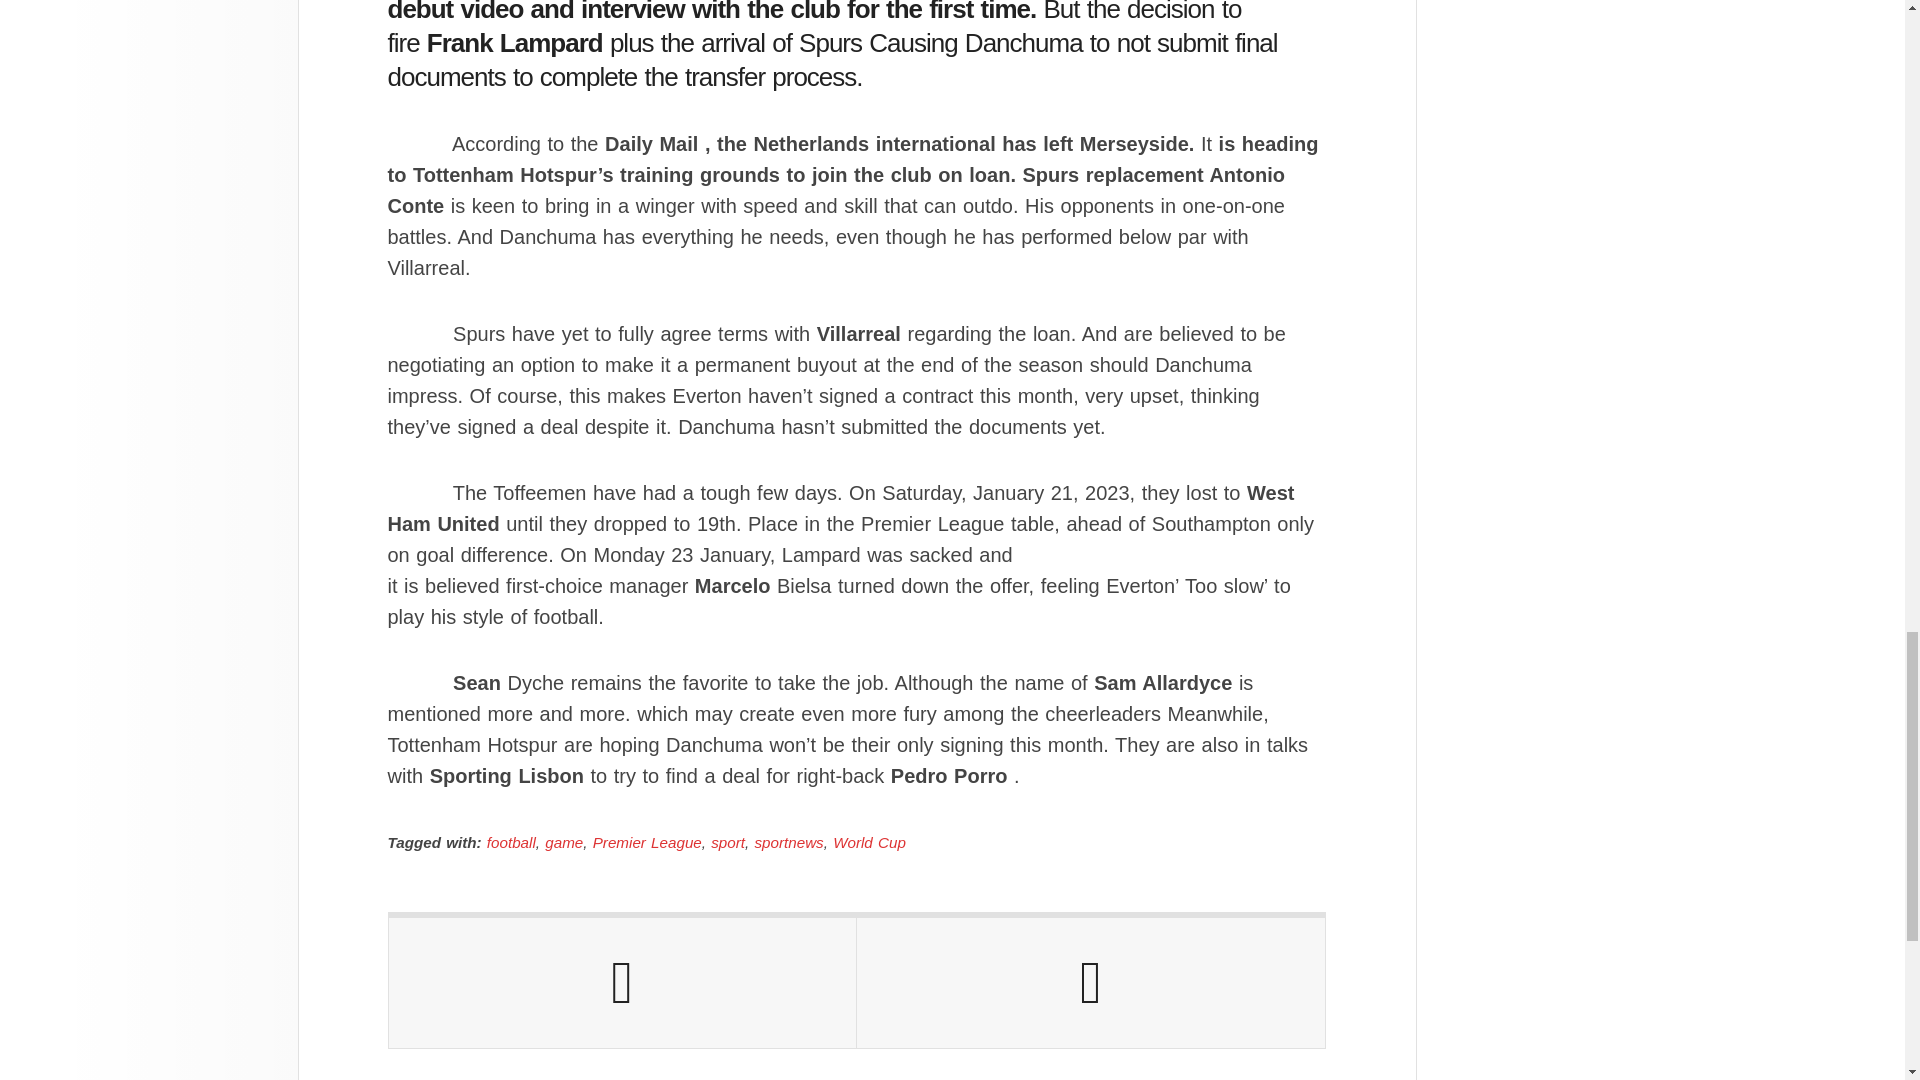 This screenshot has height=1080, width=1920. What do you see at coordinates (870, 842) in the screenshot?
I see `World Cup` at bounding box center [870, 842].